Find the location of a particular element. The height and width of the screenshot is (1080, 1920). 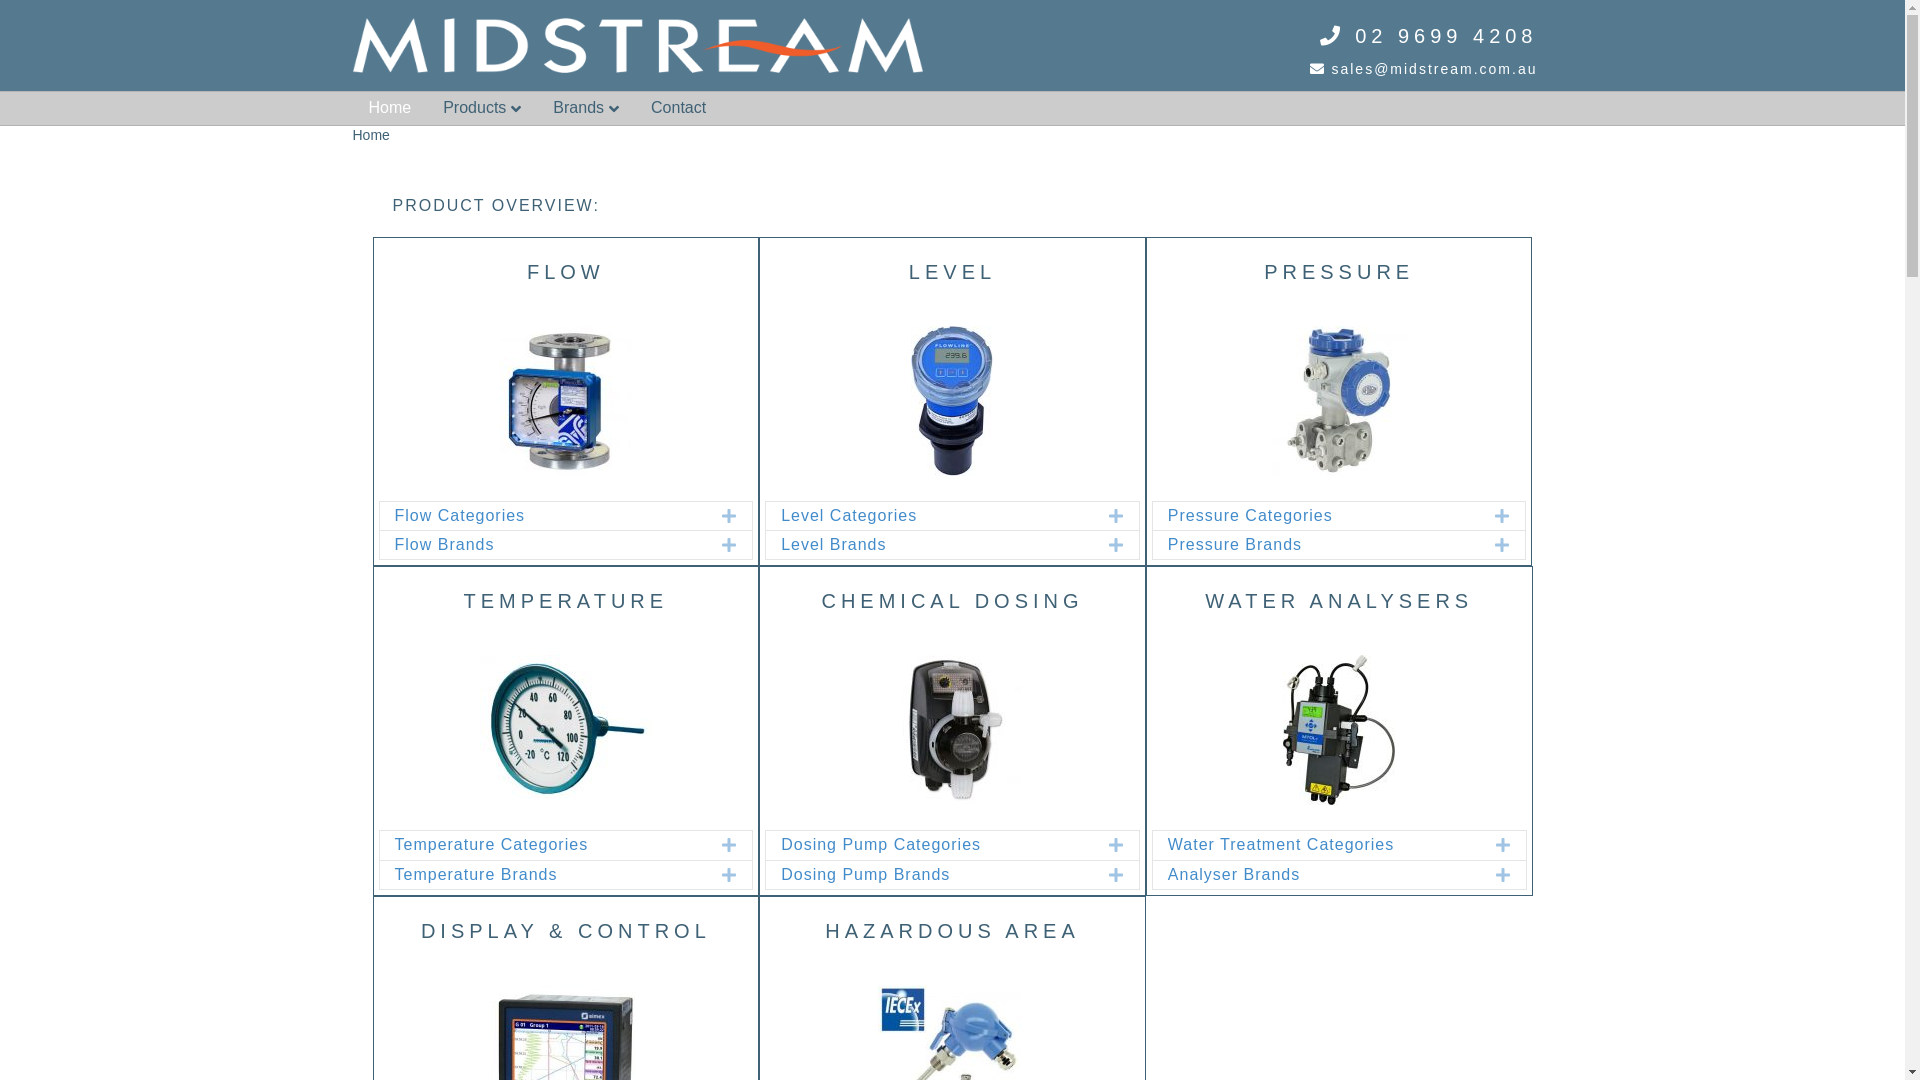

Water Treatment Categories is located at coordinates (1317, 845).